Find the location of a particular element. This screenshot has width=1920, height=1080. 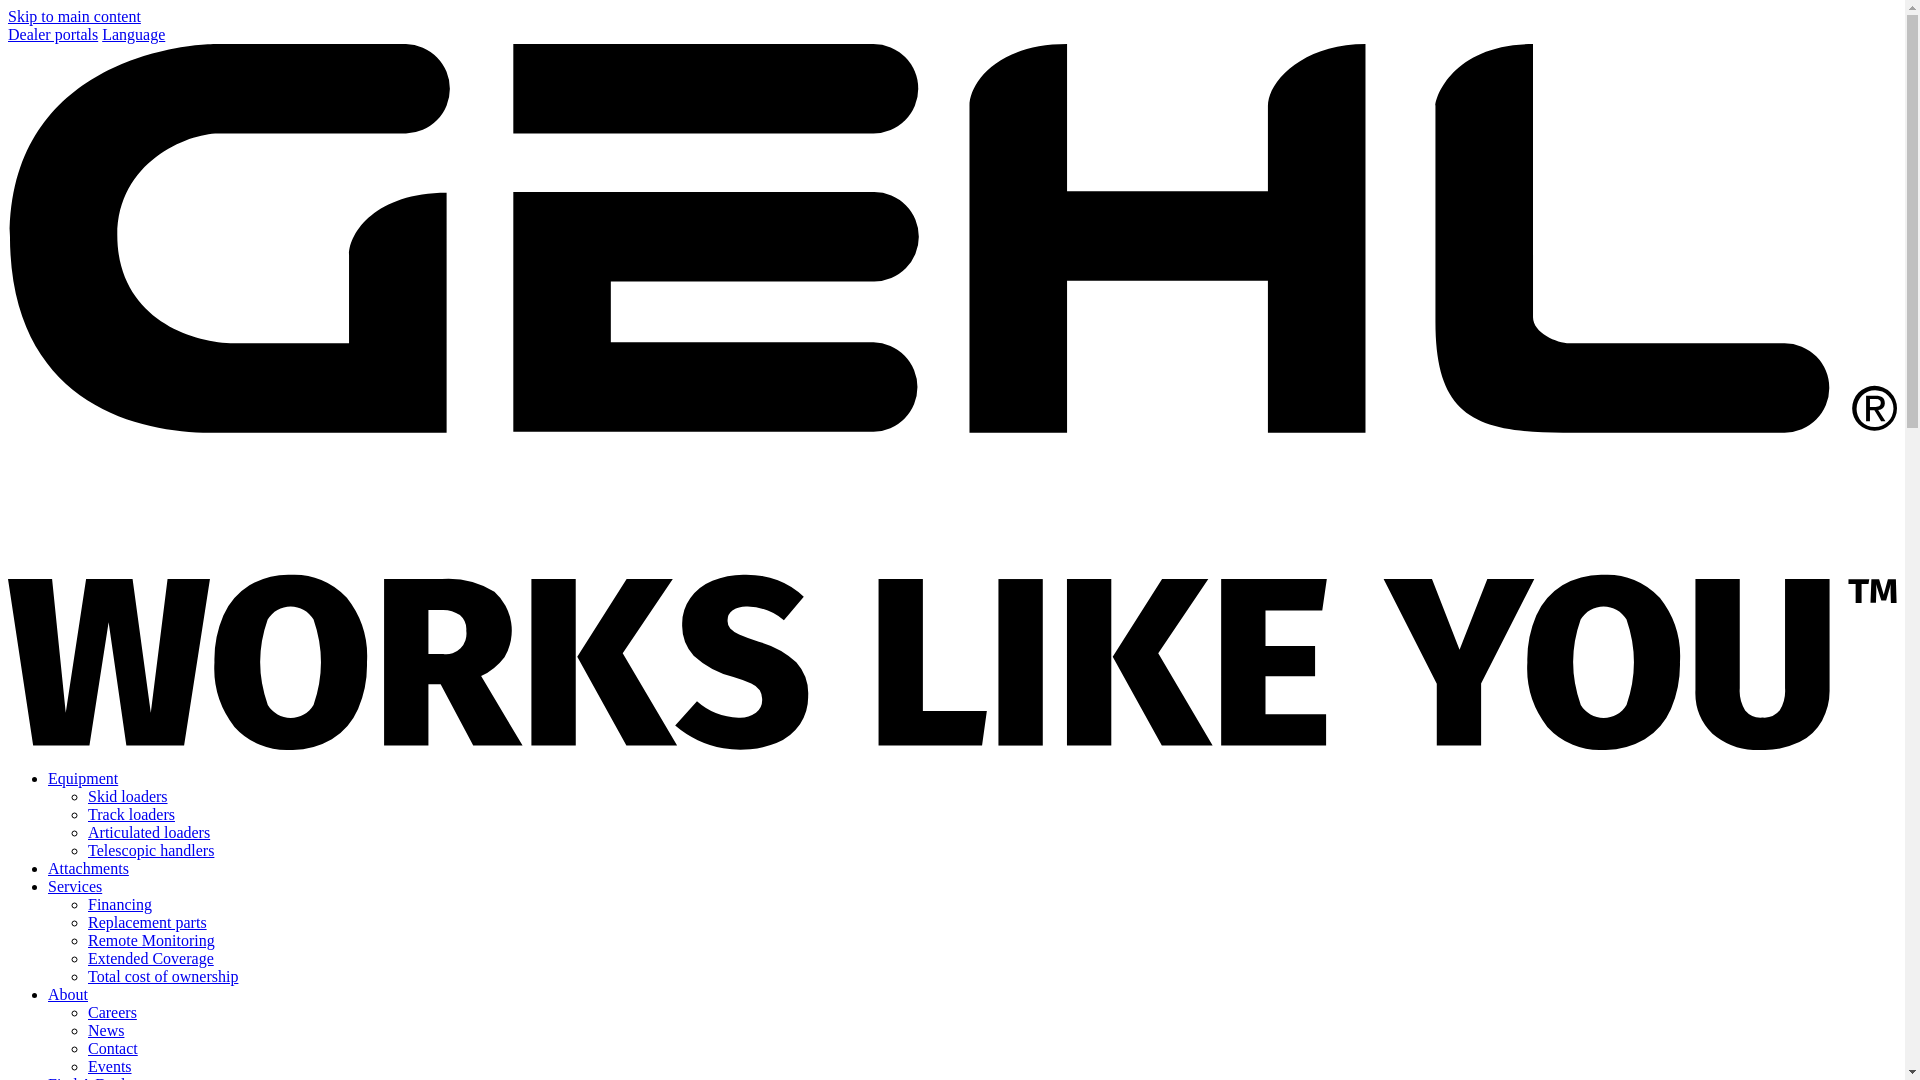

Find a Gehl dealer is located at coordinates (93, 1078).